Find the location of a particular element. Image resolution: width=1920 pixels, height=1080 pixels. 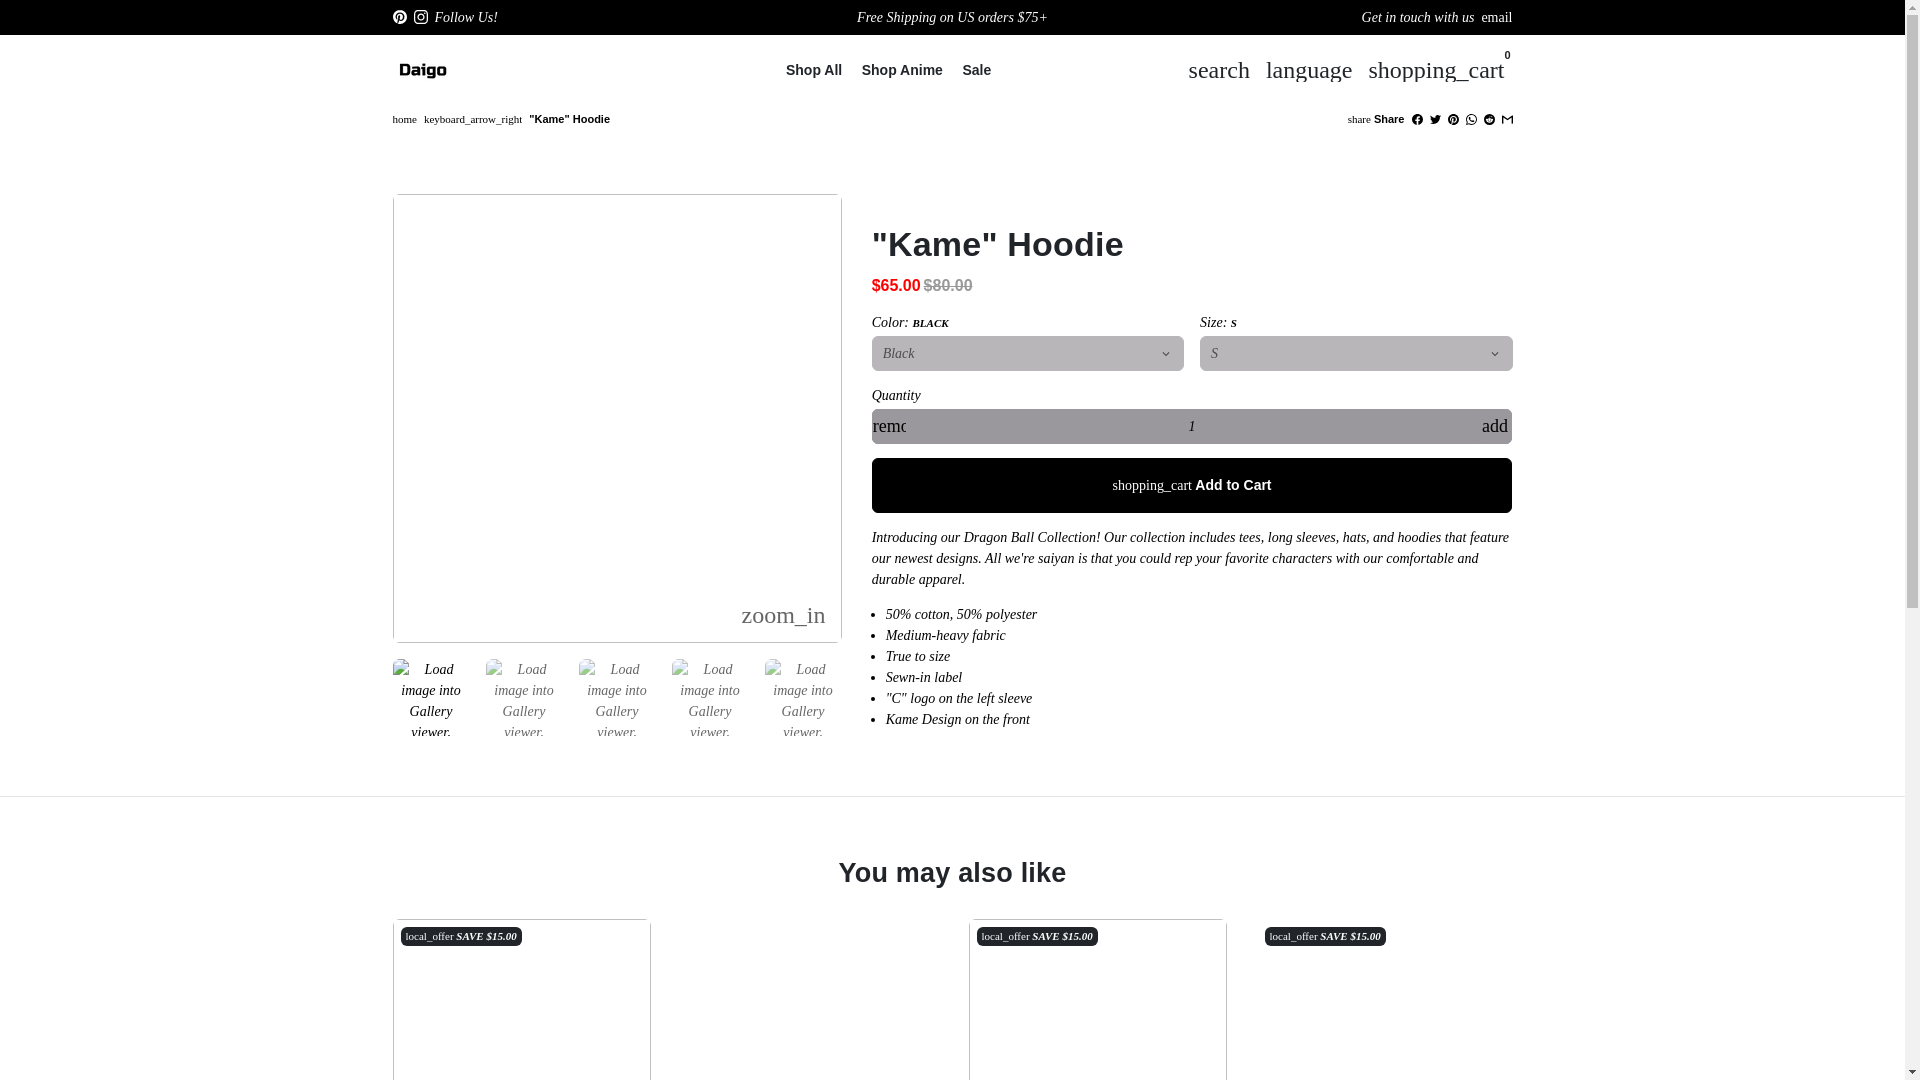

Daigo on Pinterest is located at coordinates (398, 16).